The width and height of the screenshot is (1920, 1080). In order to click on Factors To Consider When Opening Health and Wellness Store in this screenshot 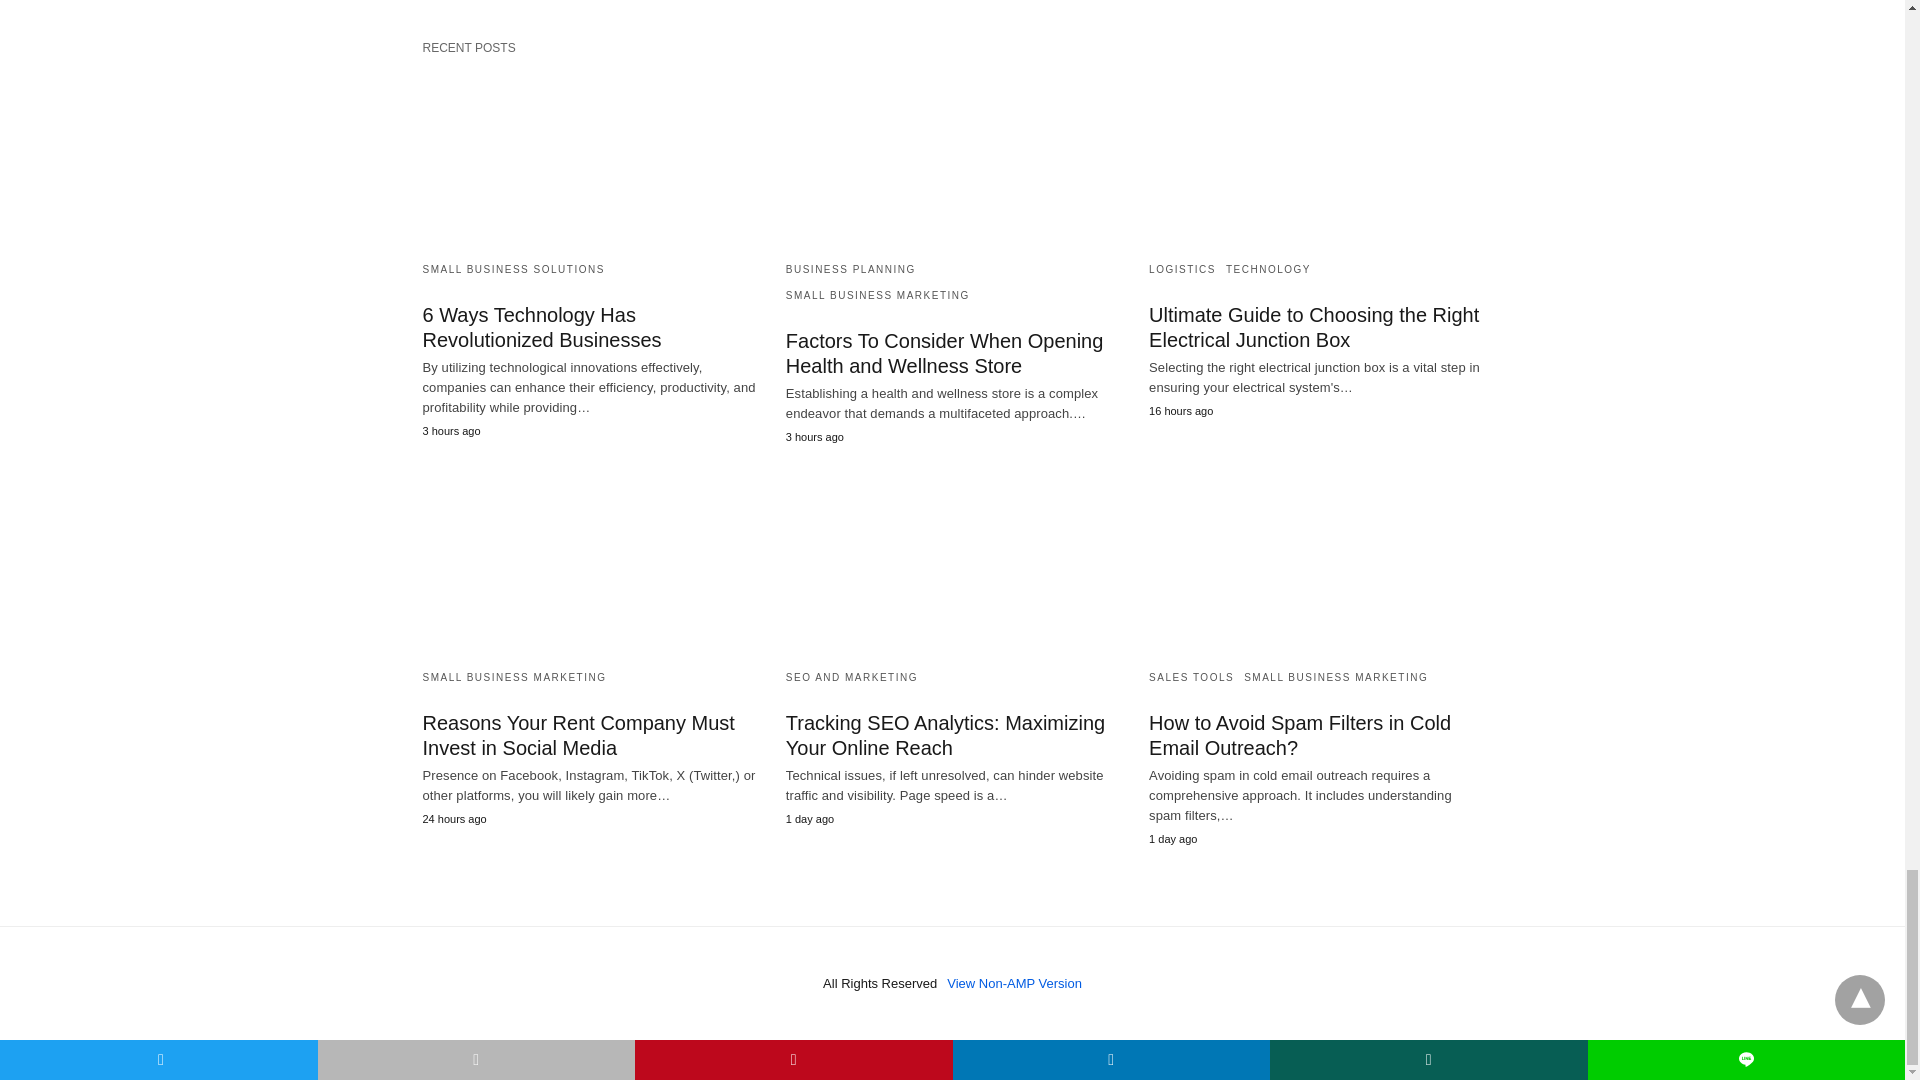, I will do `click(952, 156)`.